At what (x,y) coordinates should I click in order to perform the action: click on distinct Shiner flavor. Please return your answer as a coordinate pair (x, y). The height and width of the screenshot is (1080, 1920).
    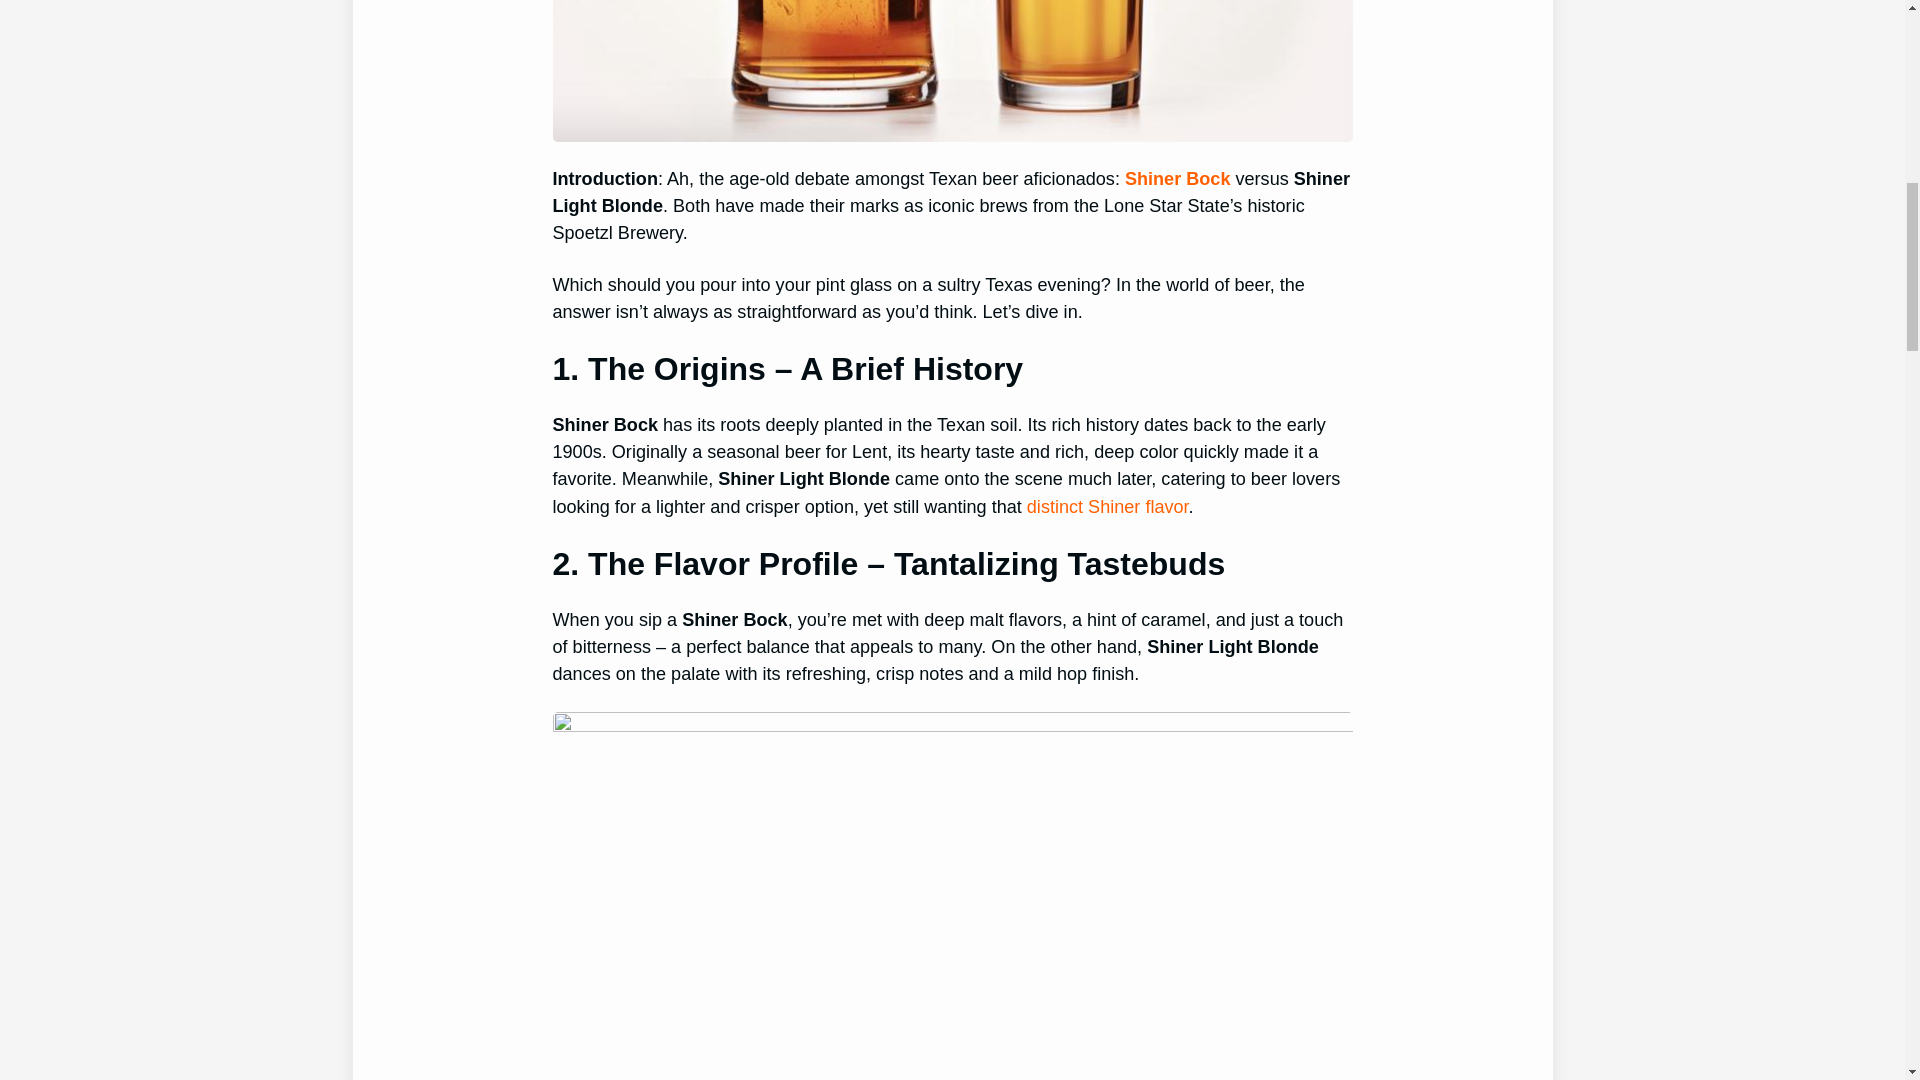
    Looking at the image, I should click on (1108, 506).